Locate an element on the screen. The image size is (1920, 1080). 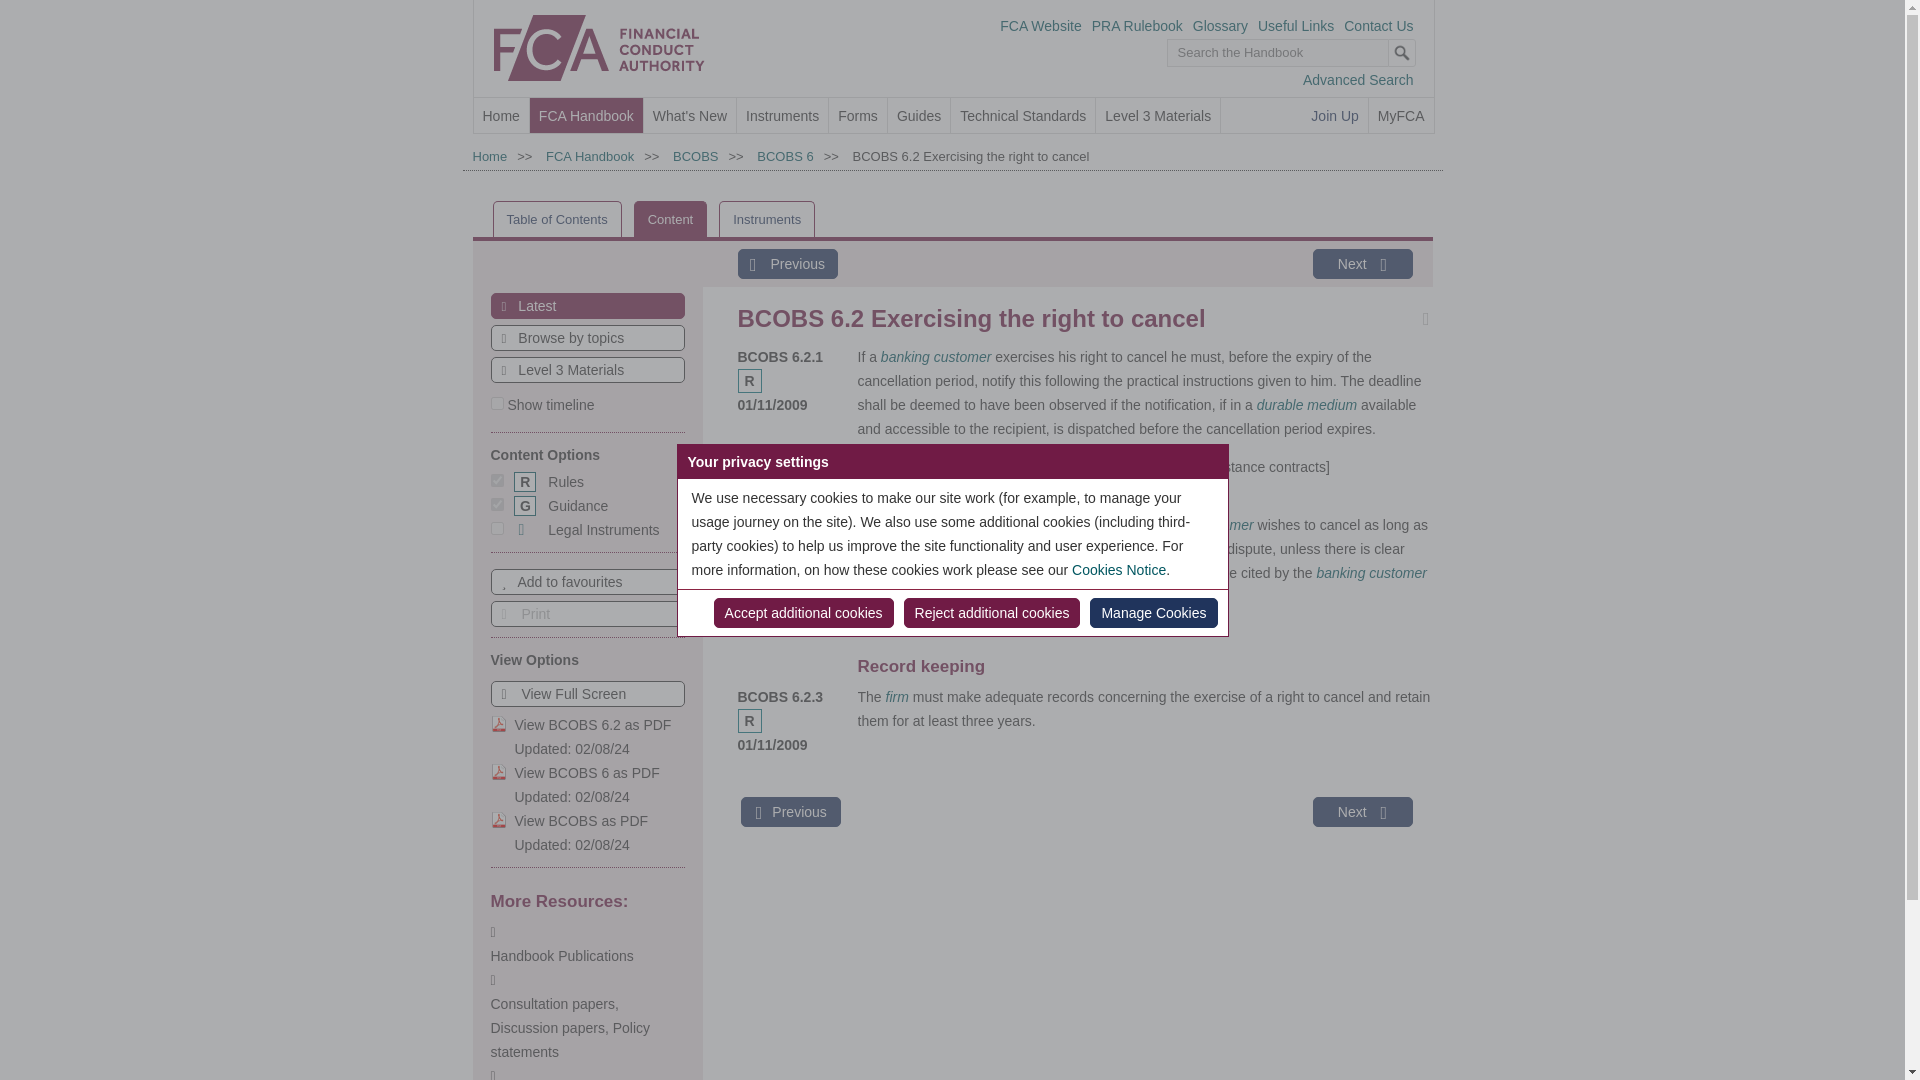
Previous is located at coordinates (787, 264).